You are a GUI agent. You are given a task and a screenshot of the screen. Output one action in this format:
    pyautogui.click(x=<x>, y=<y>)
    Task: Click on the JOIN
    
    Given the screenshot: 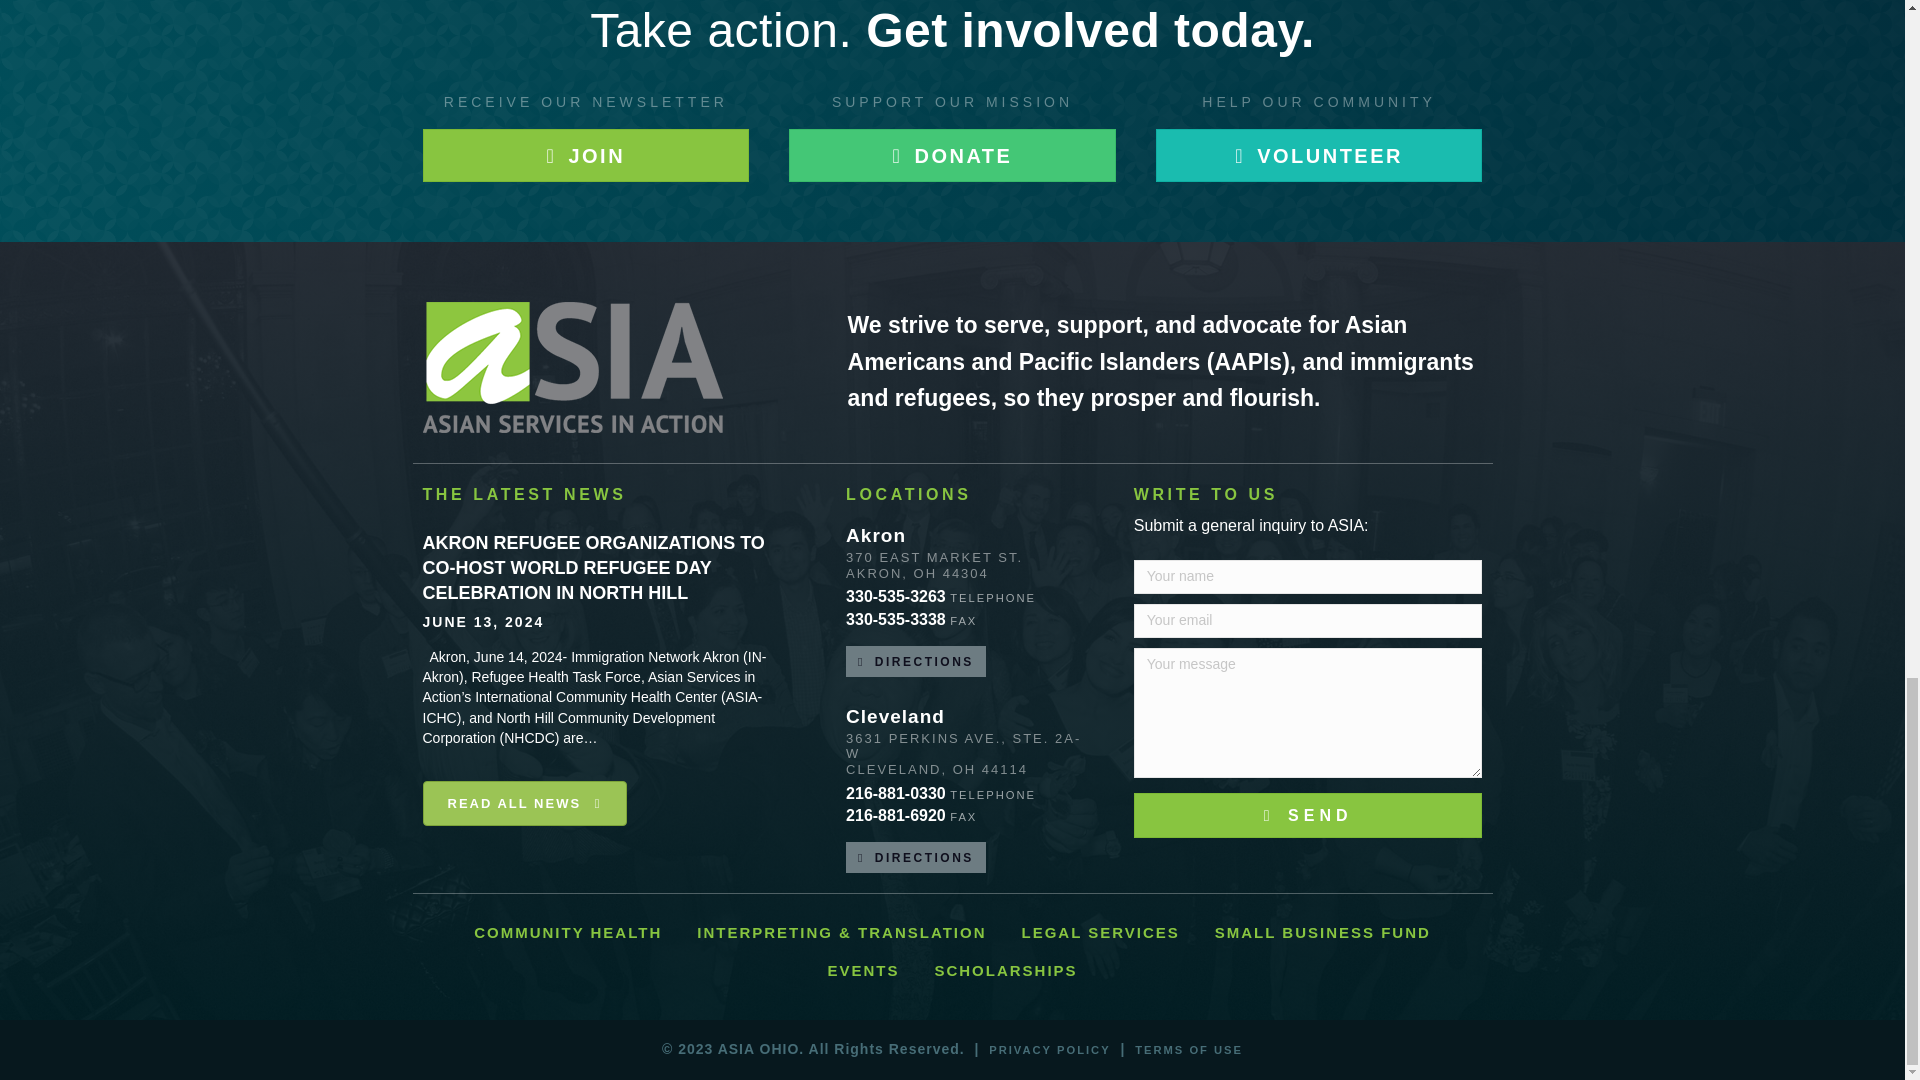 What is the action you would take?
    pyautogui.click(x=585, y=155)
    